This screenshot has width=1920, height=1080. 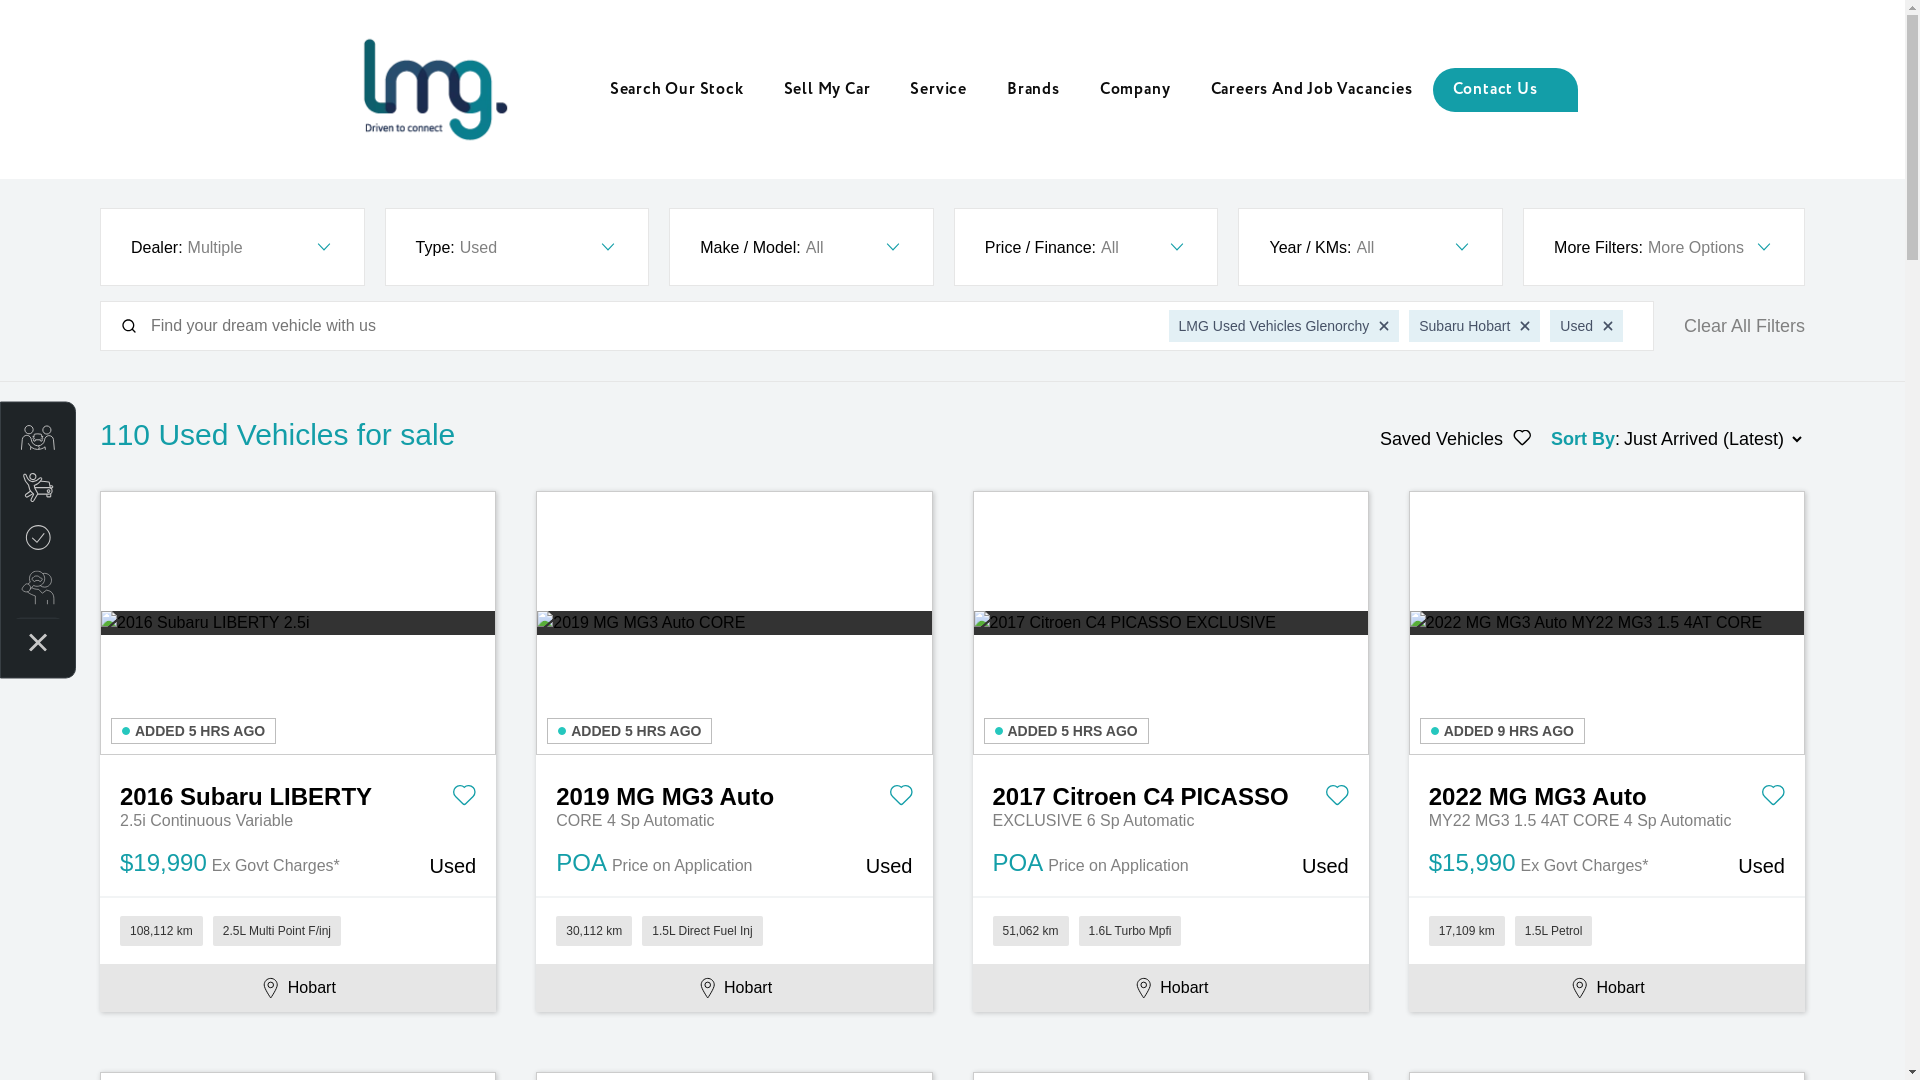 What do you see at coordinates (298, 864) in the screenshot?
I see `$19,990
Ex Govt Charges*
Used` at bounding box center [298, 864].